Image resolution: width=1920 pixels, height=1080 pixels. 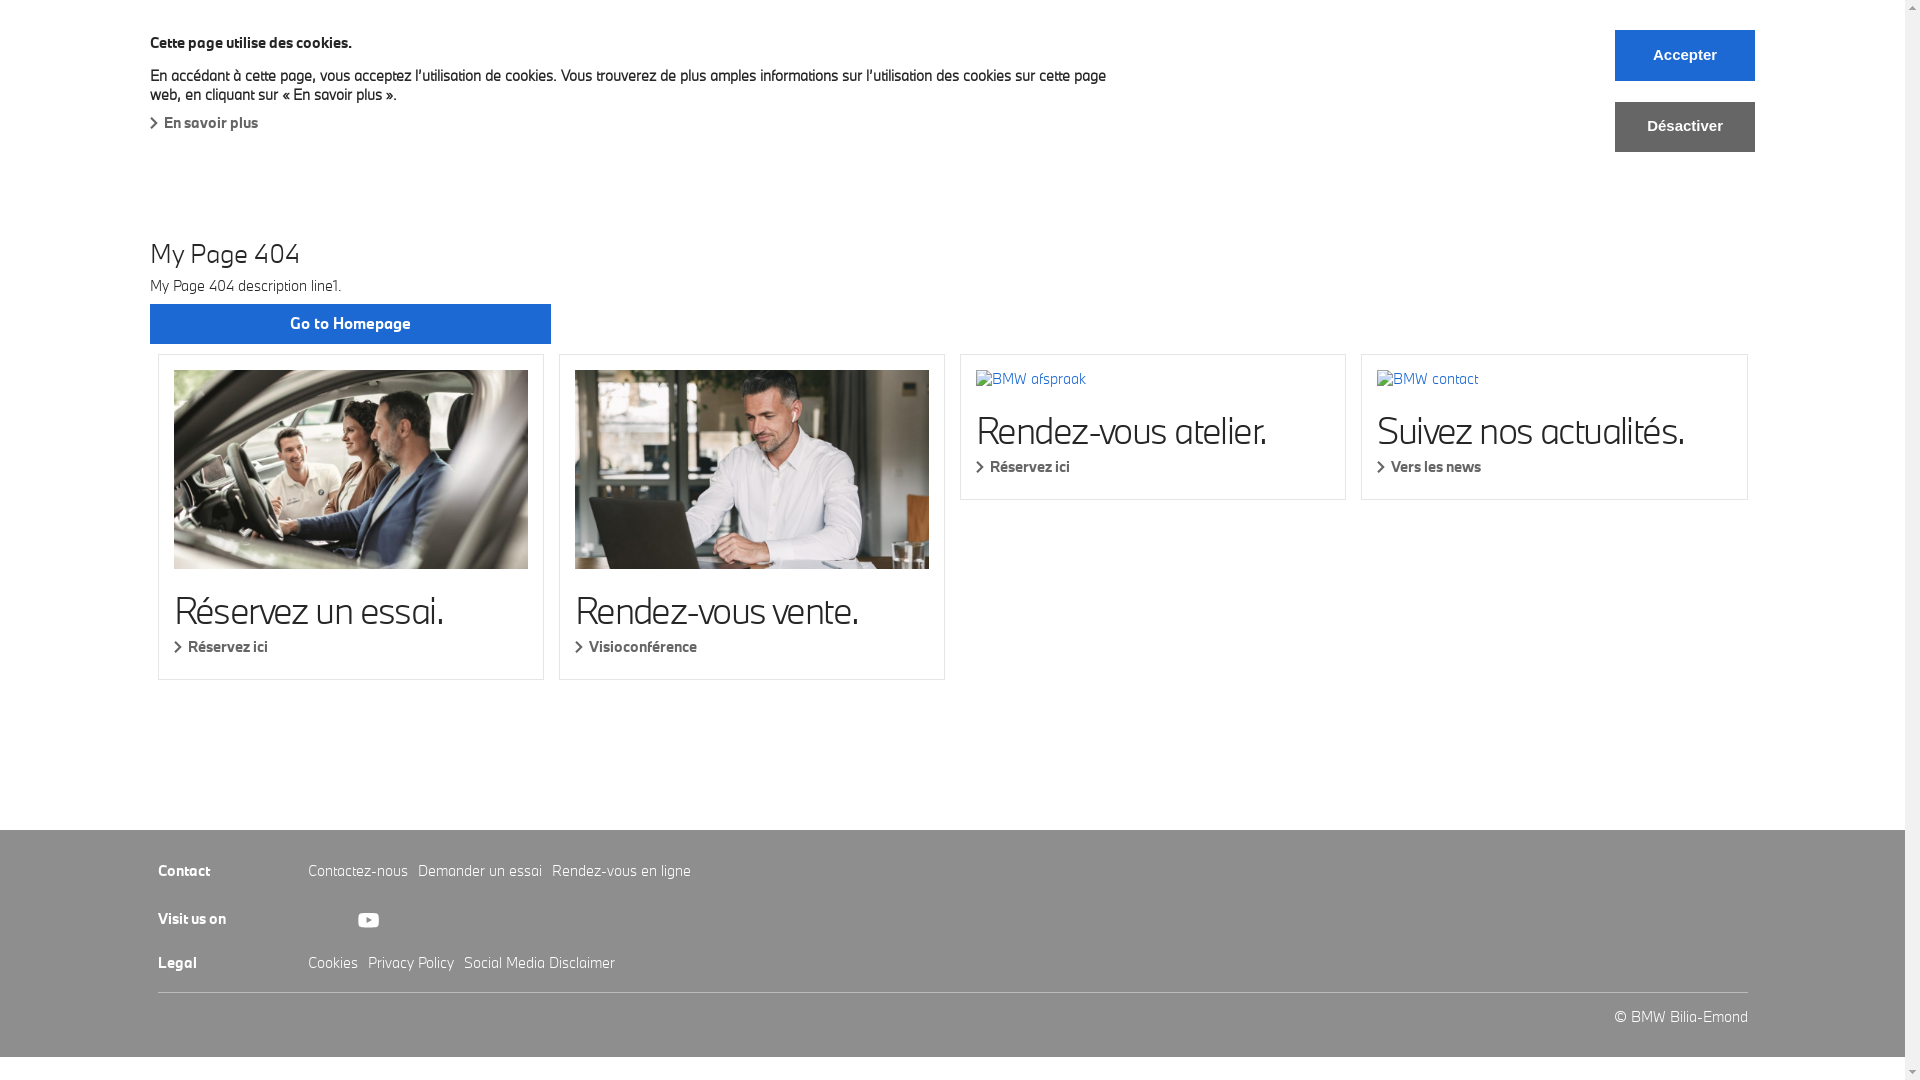 What do you see at coordinates (728, 84) in the screenshot?
I see `BMW Financial Services` at bounding box center [728, 84].